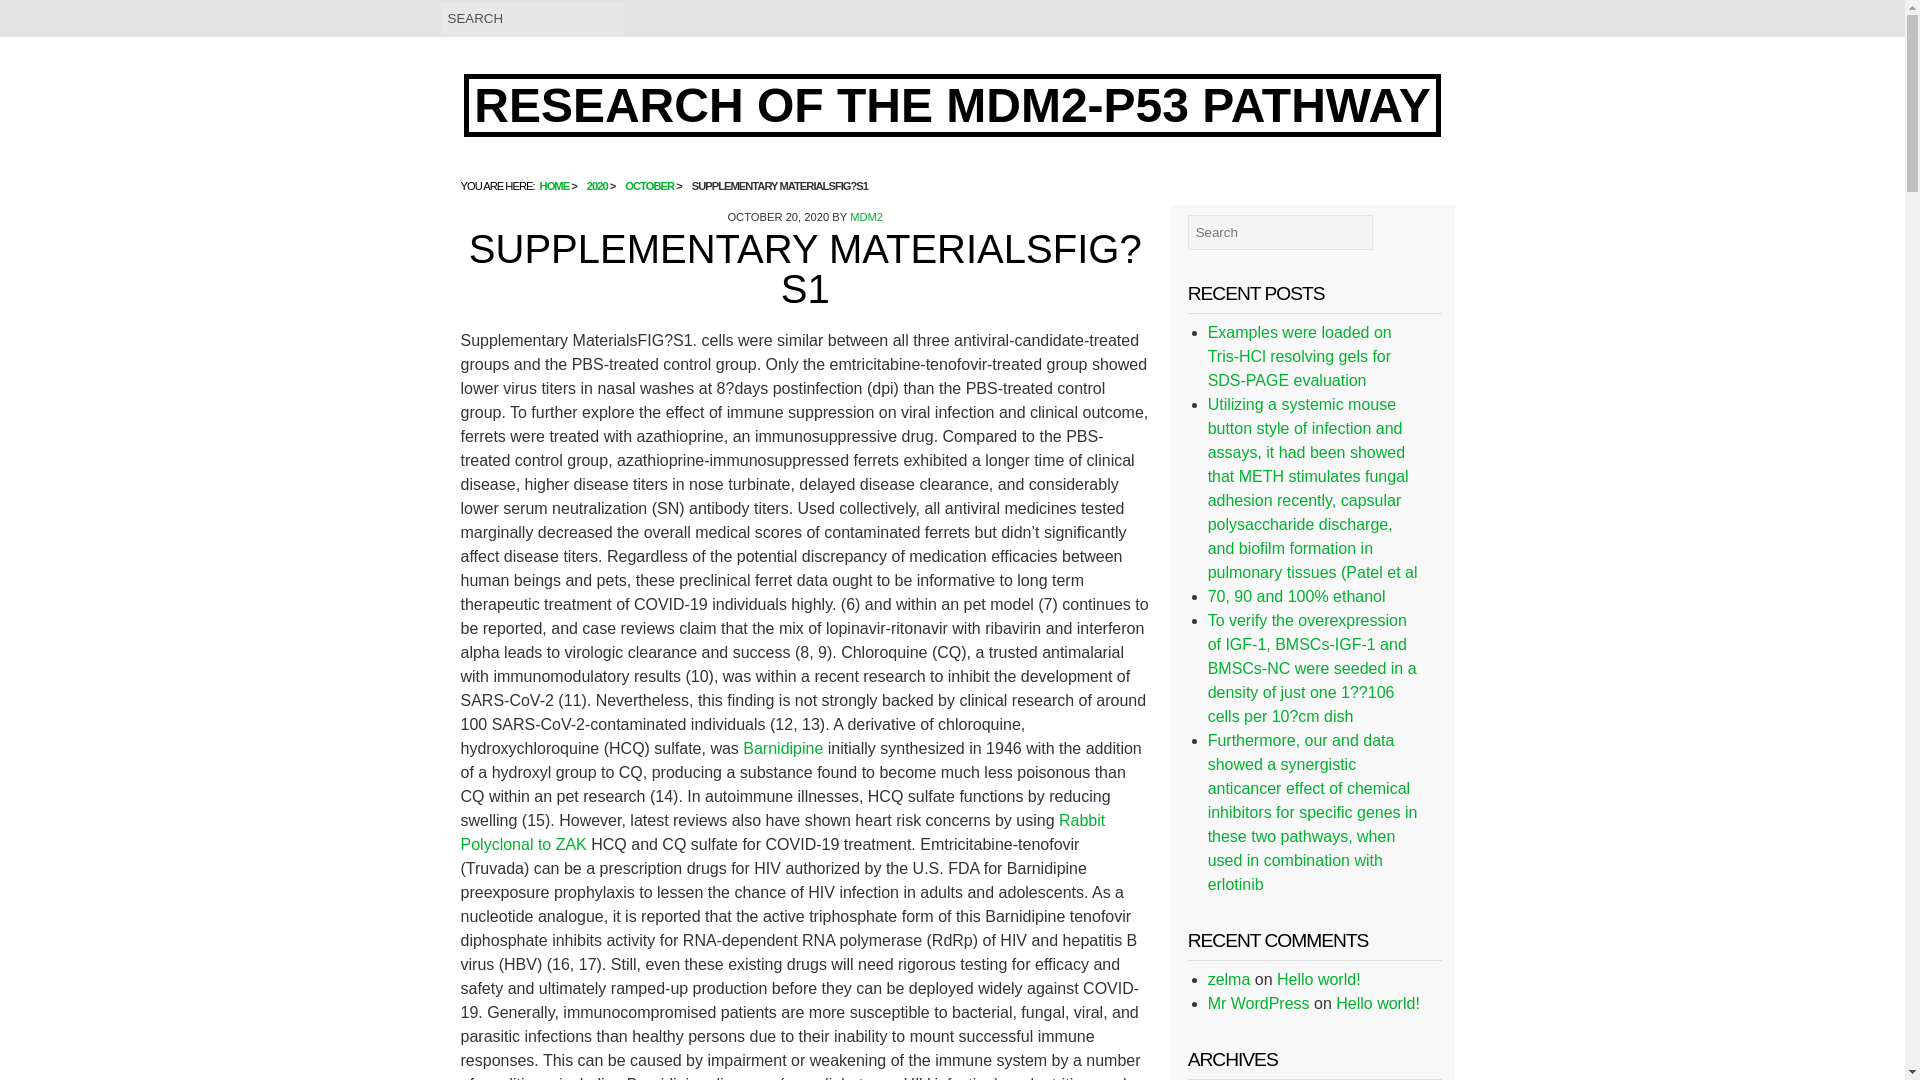 The height and width of the screenshot is (1080, 1920). Describe the element at coordinates (783, 748) in the screenshot. I see `Barnidipine` at that location.